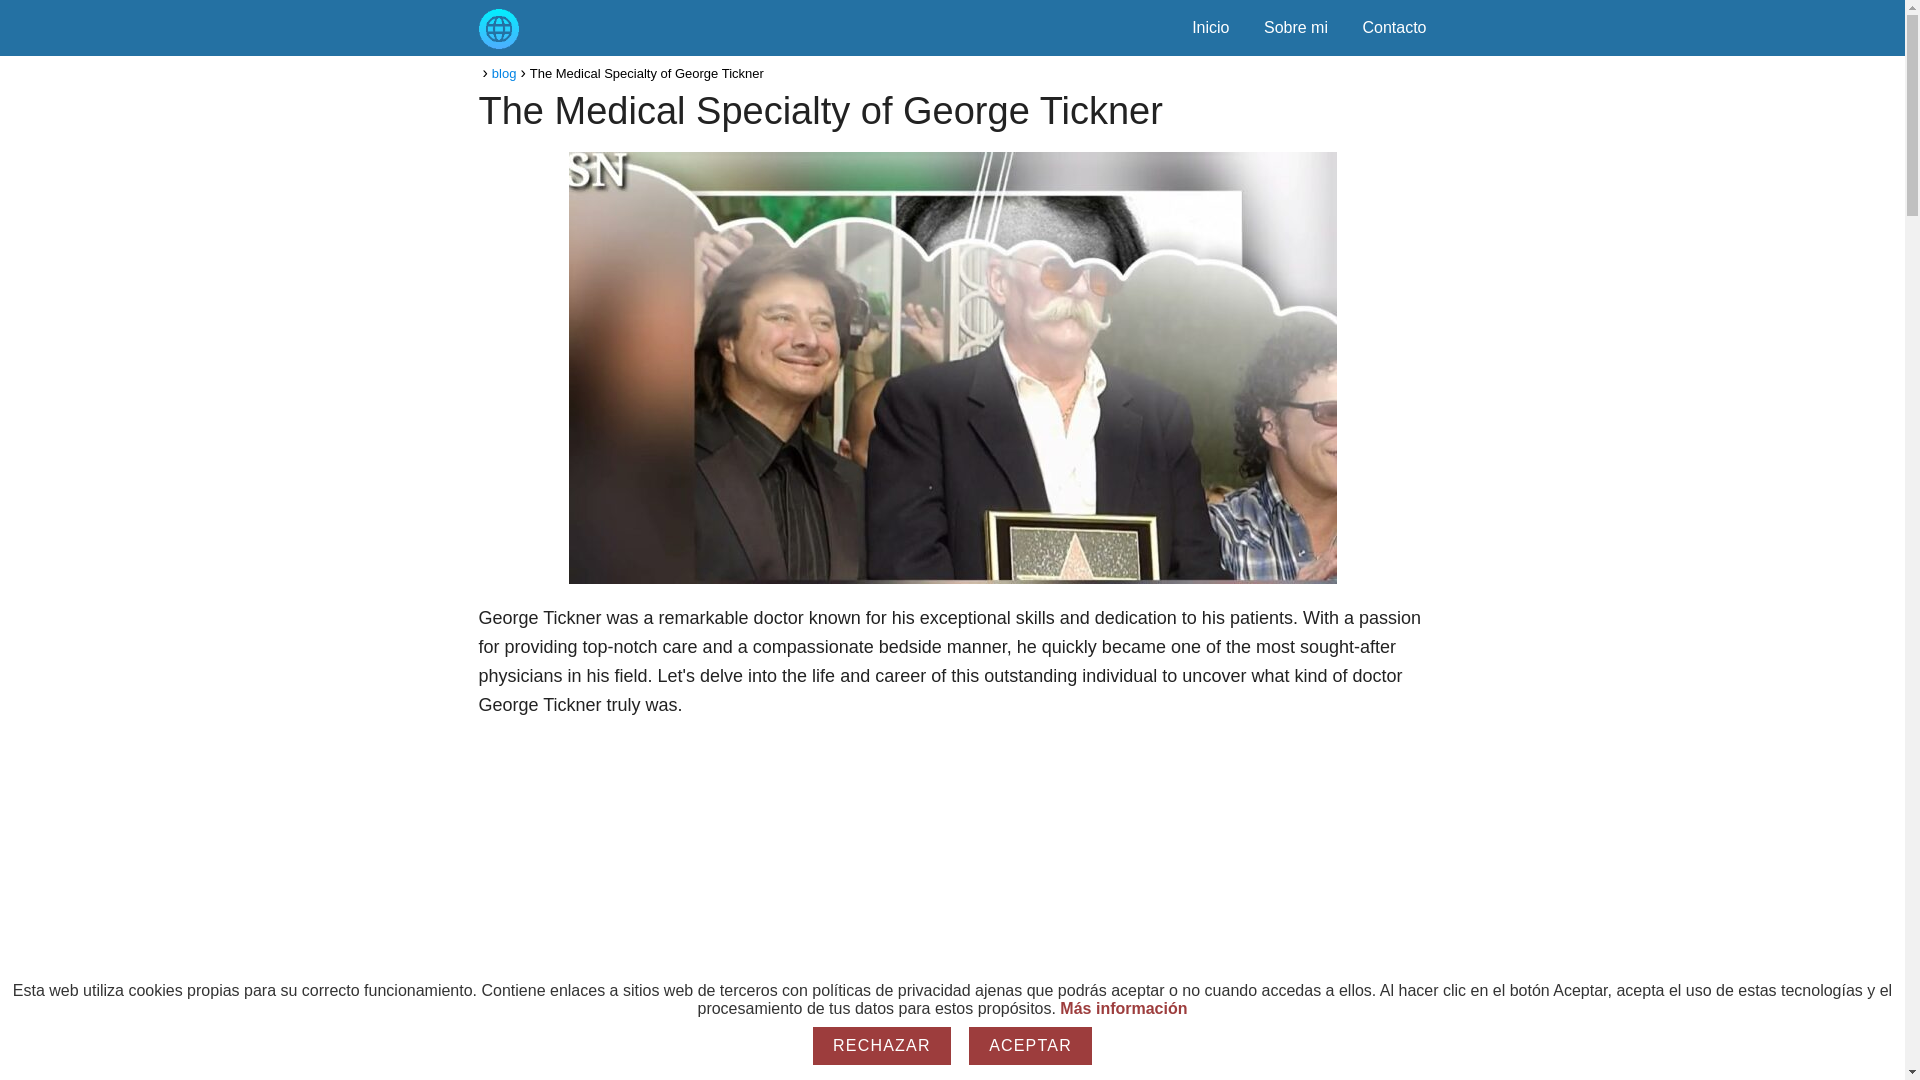  I want to click on RECHAZAR, so click(882, 1046).